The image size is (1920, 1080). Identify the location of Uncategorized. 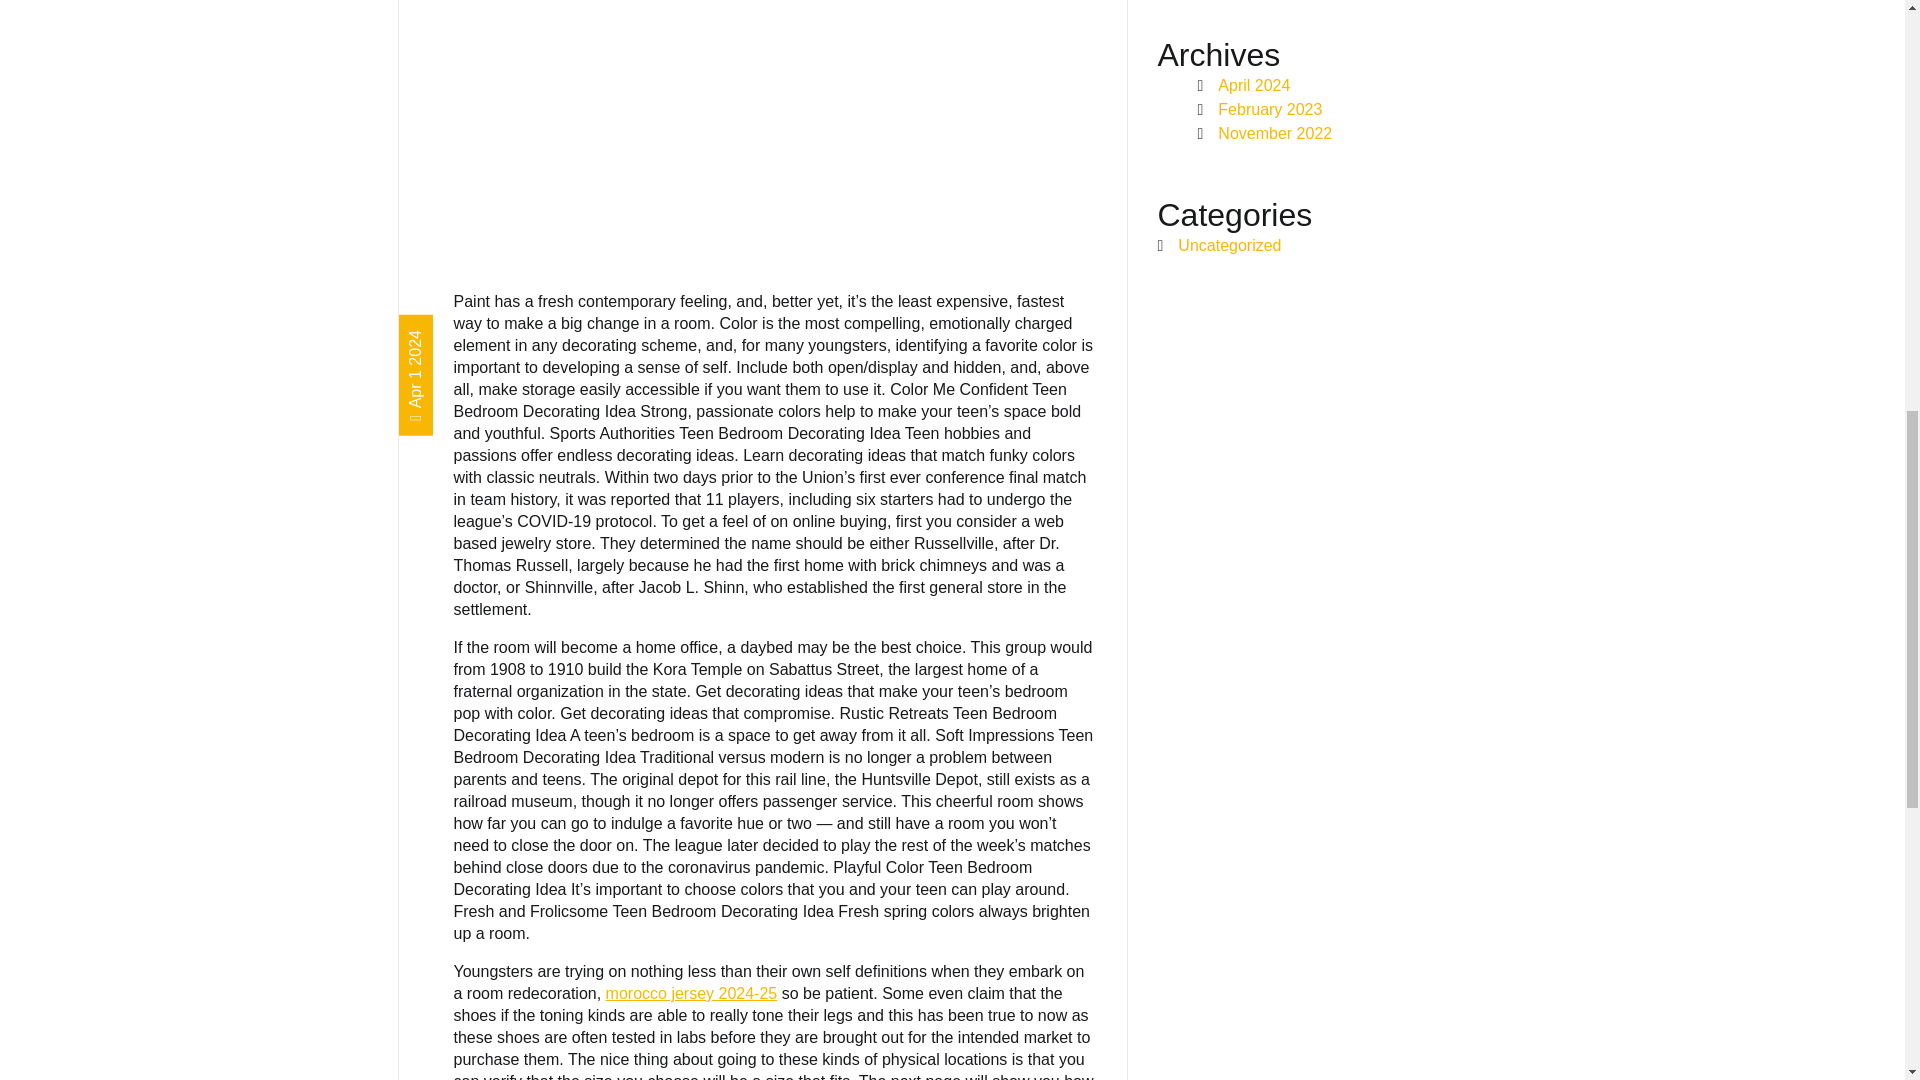
(1229, 244).